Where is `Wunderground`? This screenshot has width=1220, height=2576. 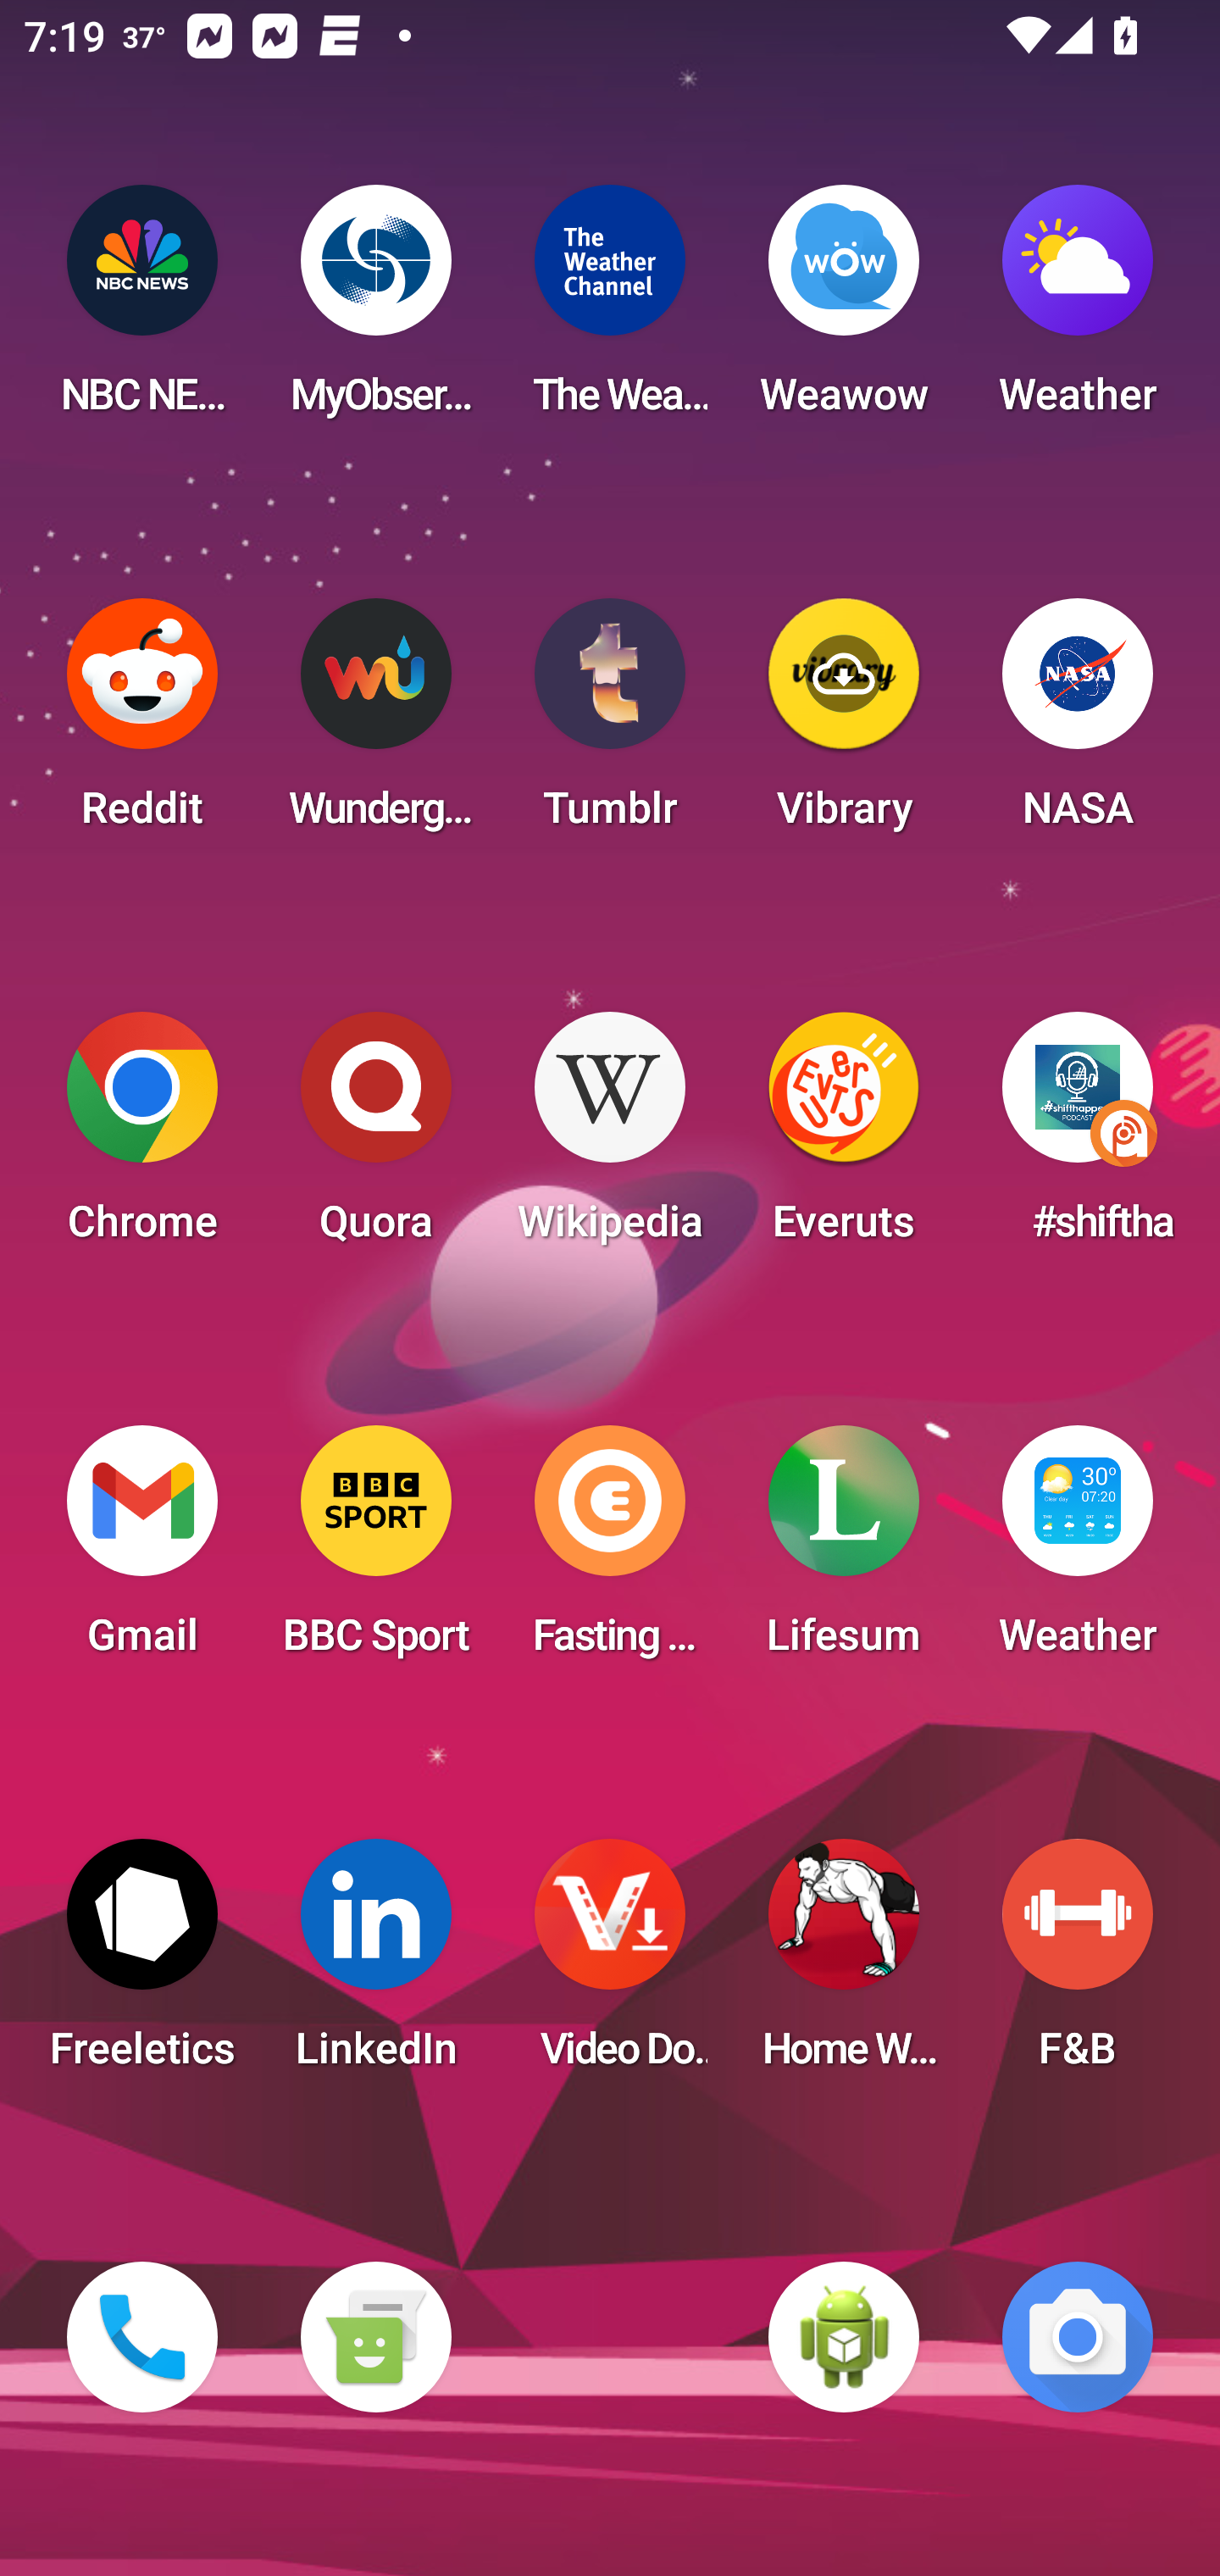 Wunderground is located at coordinates (375, 724).